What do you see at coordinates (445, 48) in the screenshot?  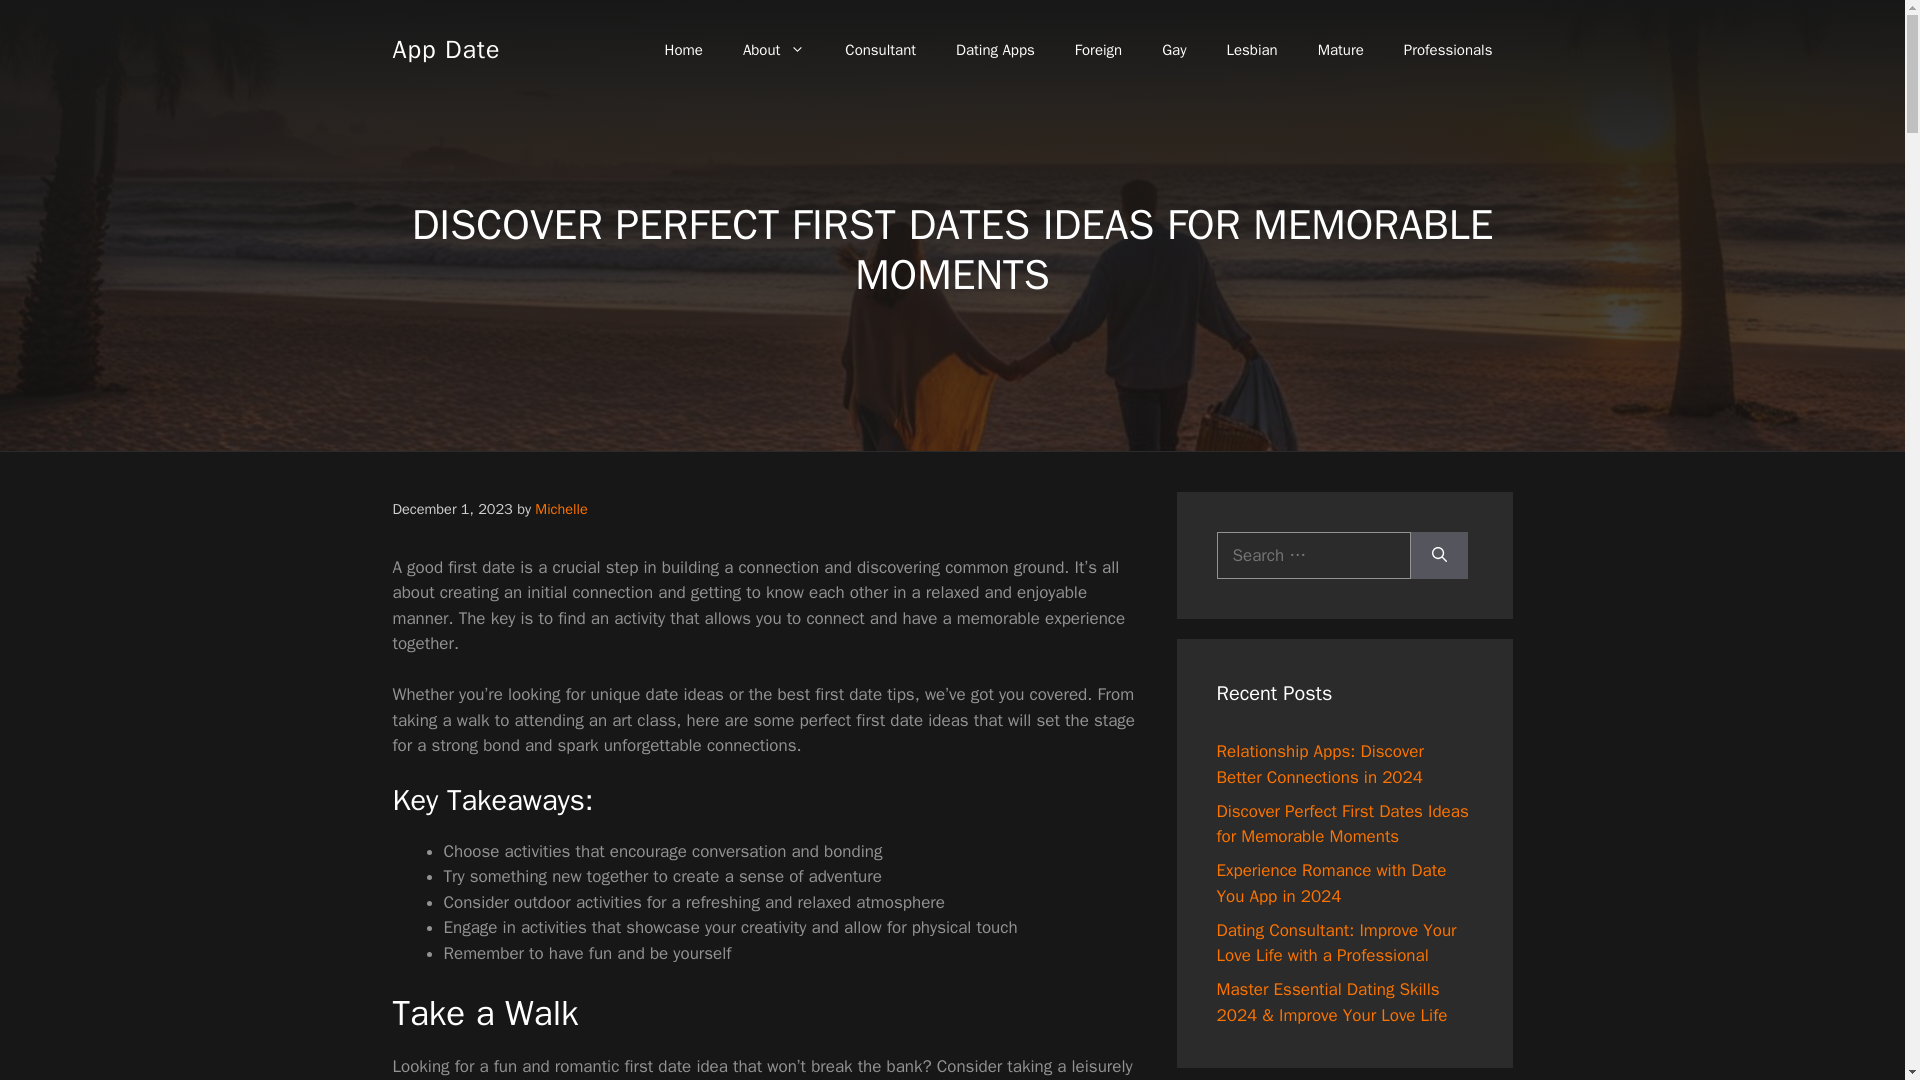 I see `App Date` at bounding box center [445, 48].